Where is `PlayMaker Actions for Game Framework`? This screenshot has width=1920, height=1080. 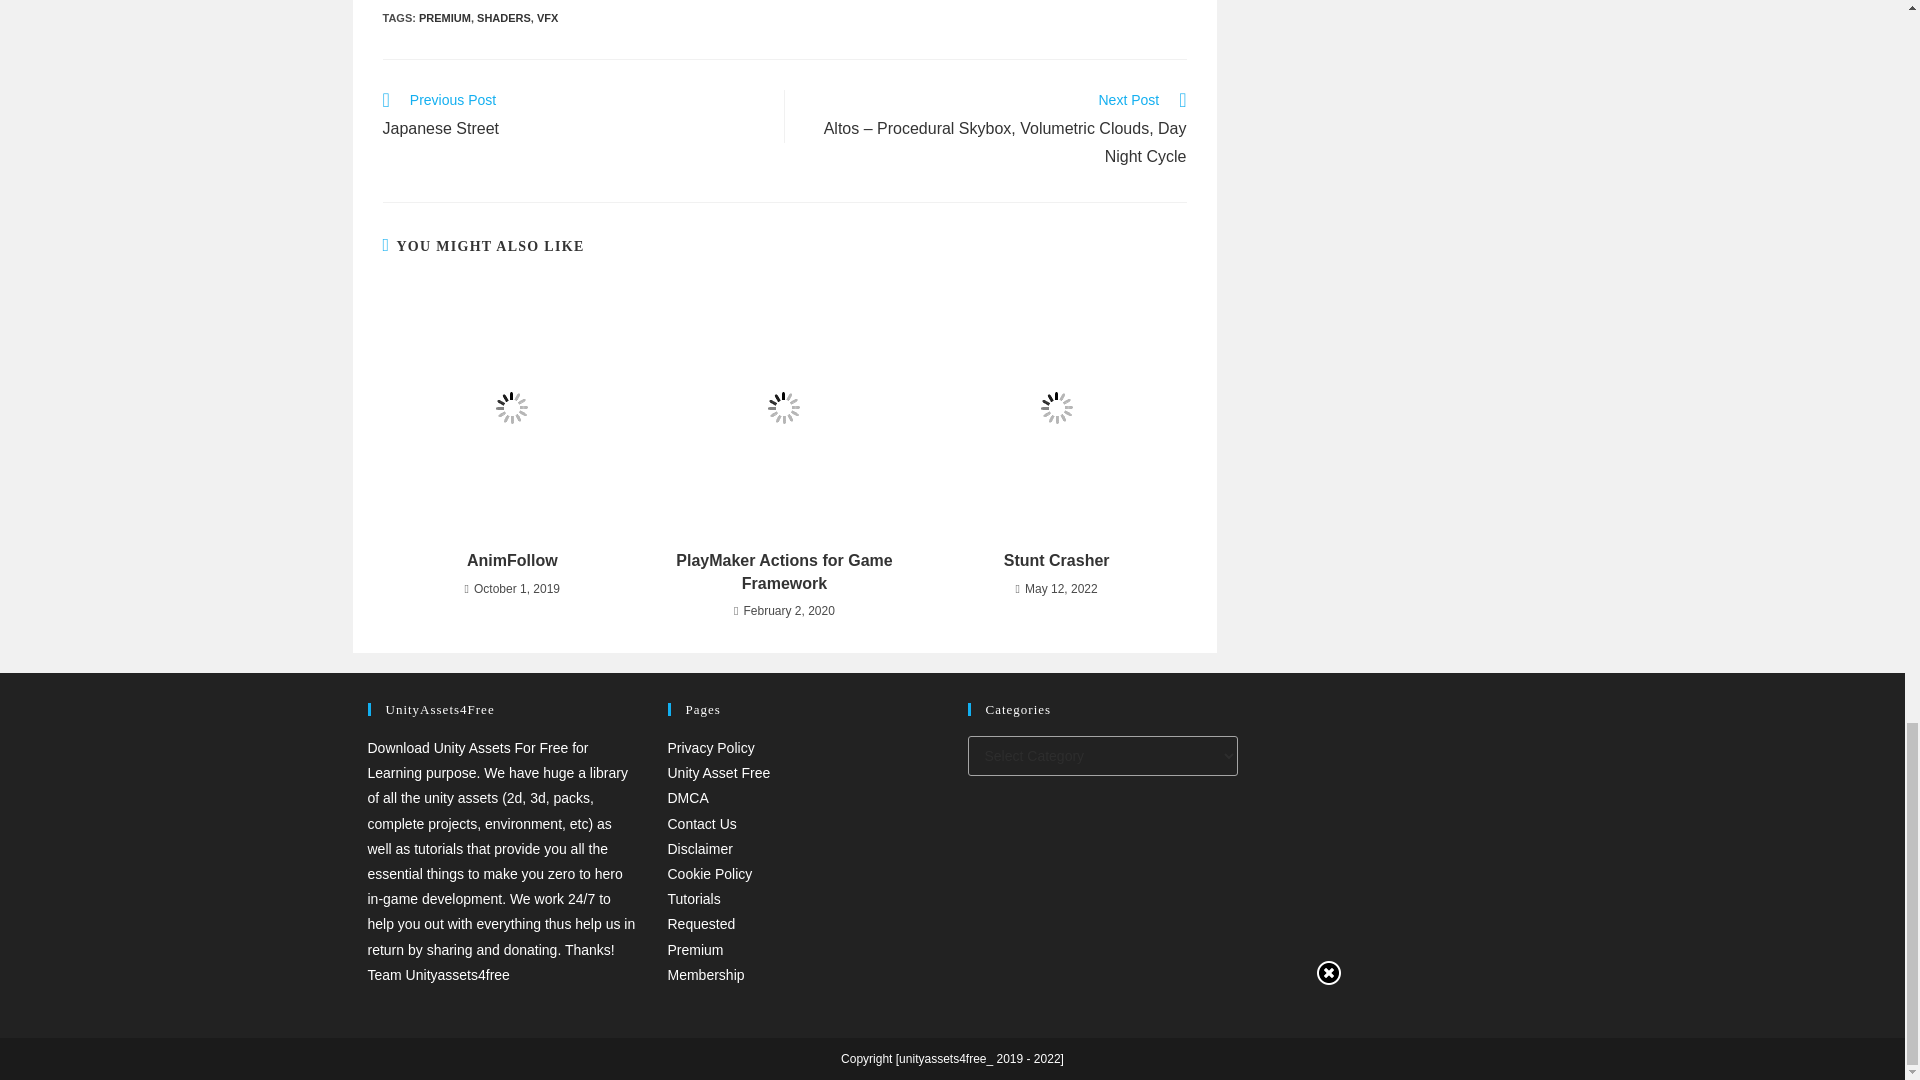 PlayMaker Actions for Game Framework is located at coordinates (784, 572).